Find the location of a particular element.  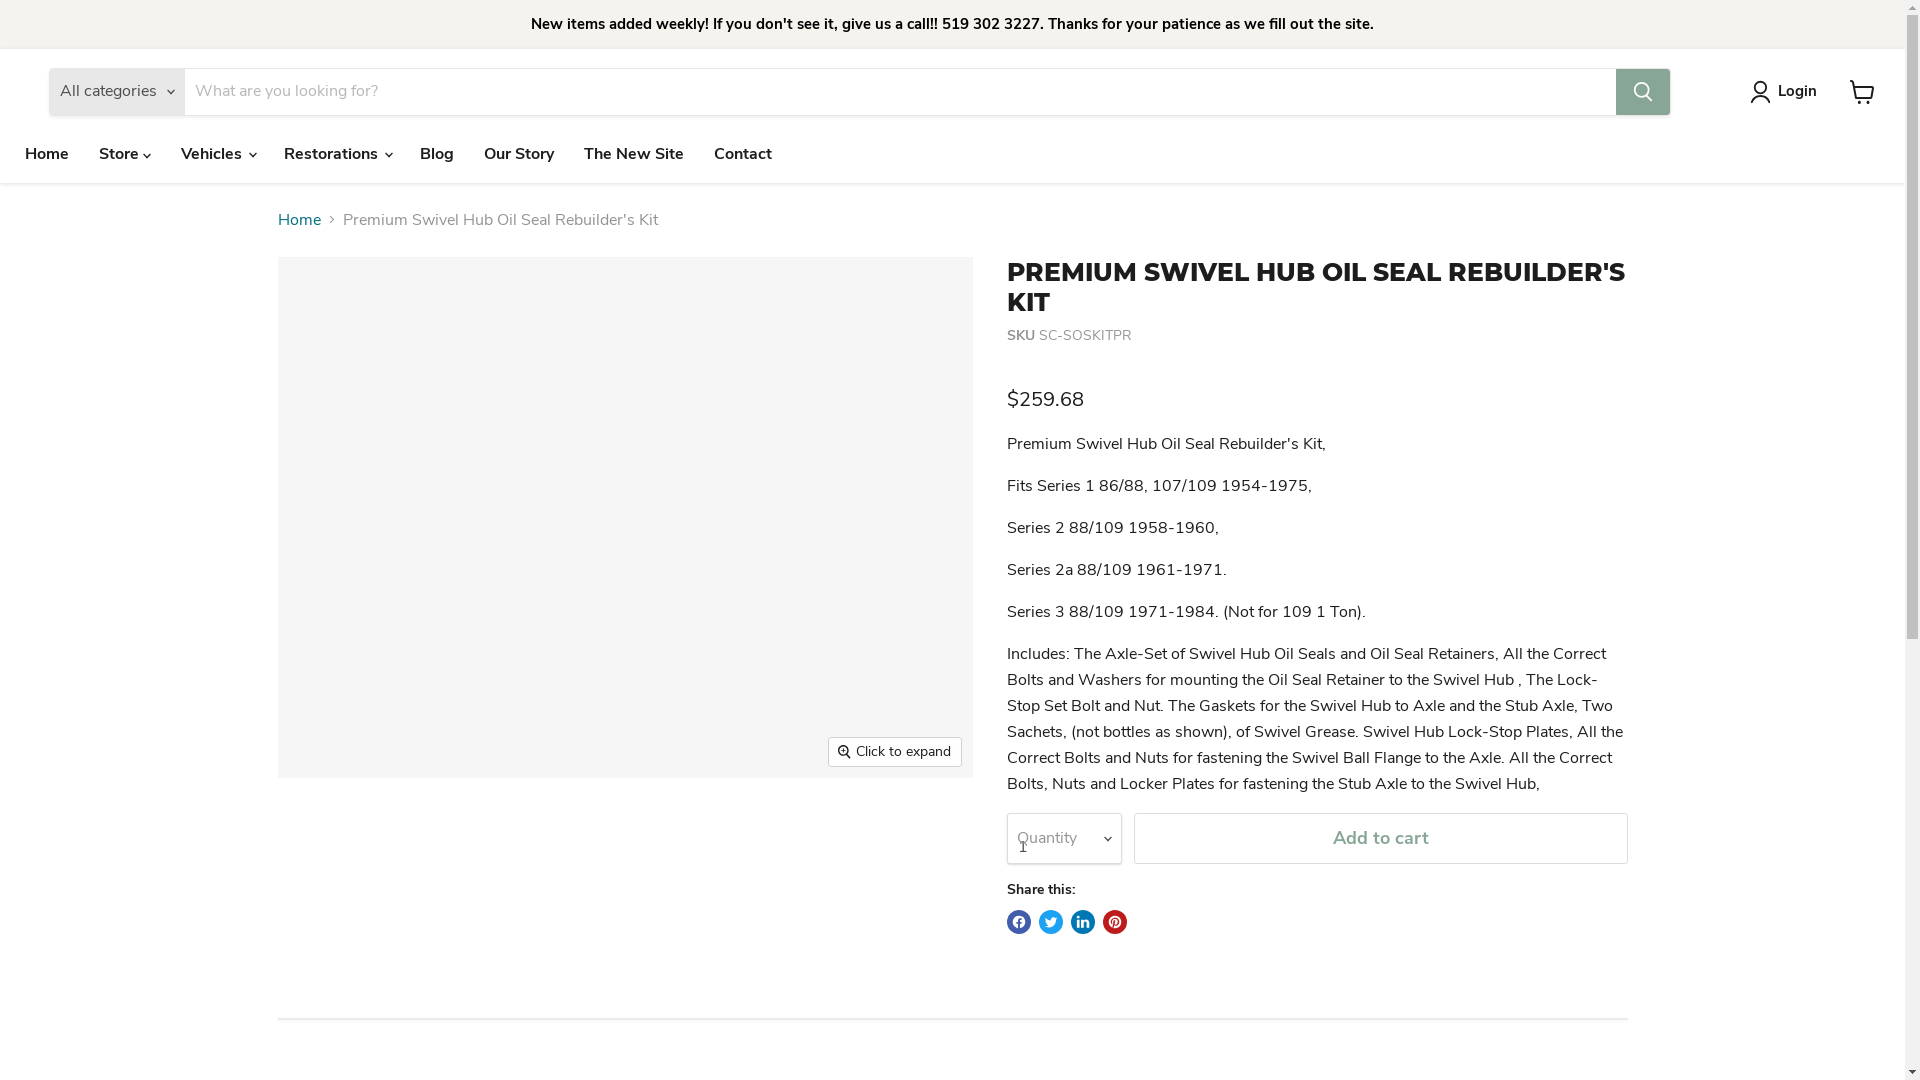

Pin on Pinterest is located at coordinates (1114, 922).